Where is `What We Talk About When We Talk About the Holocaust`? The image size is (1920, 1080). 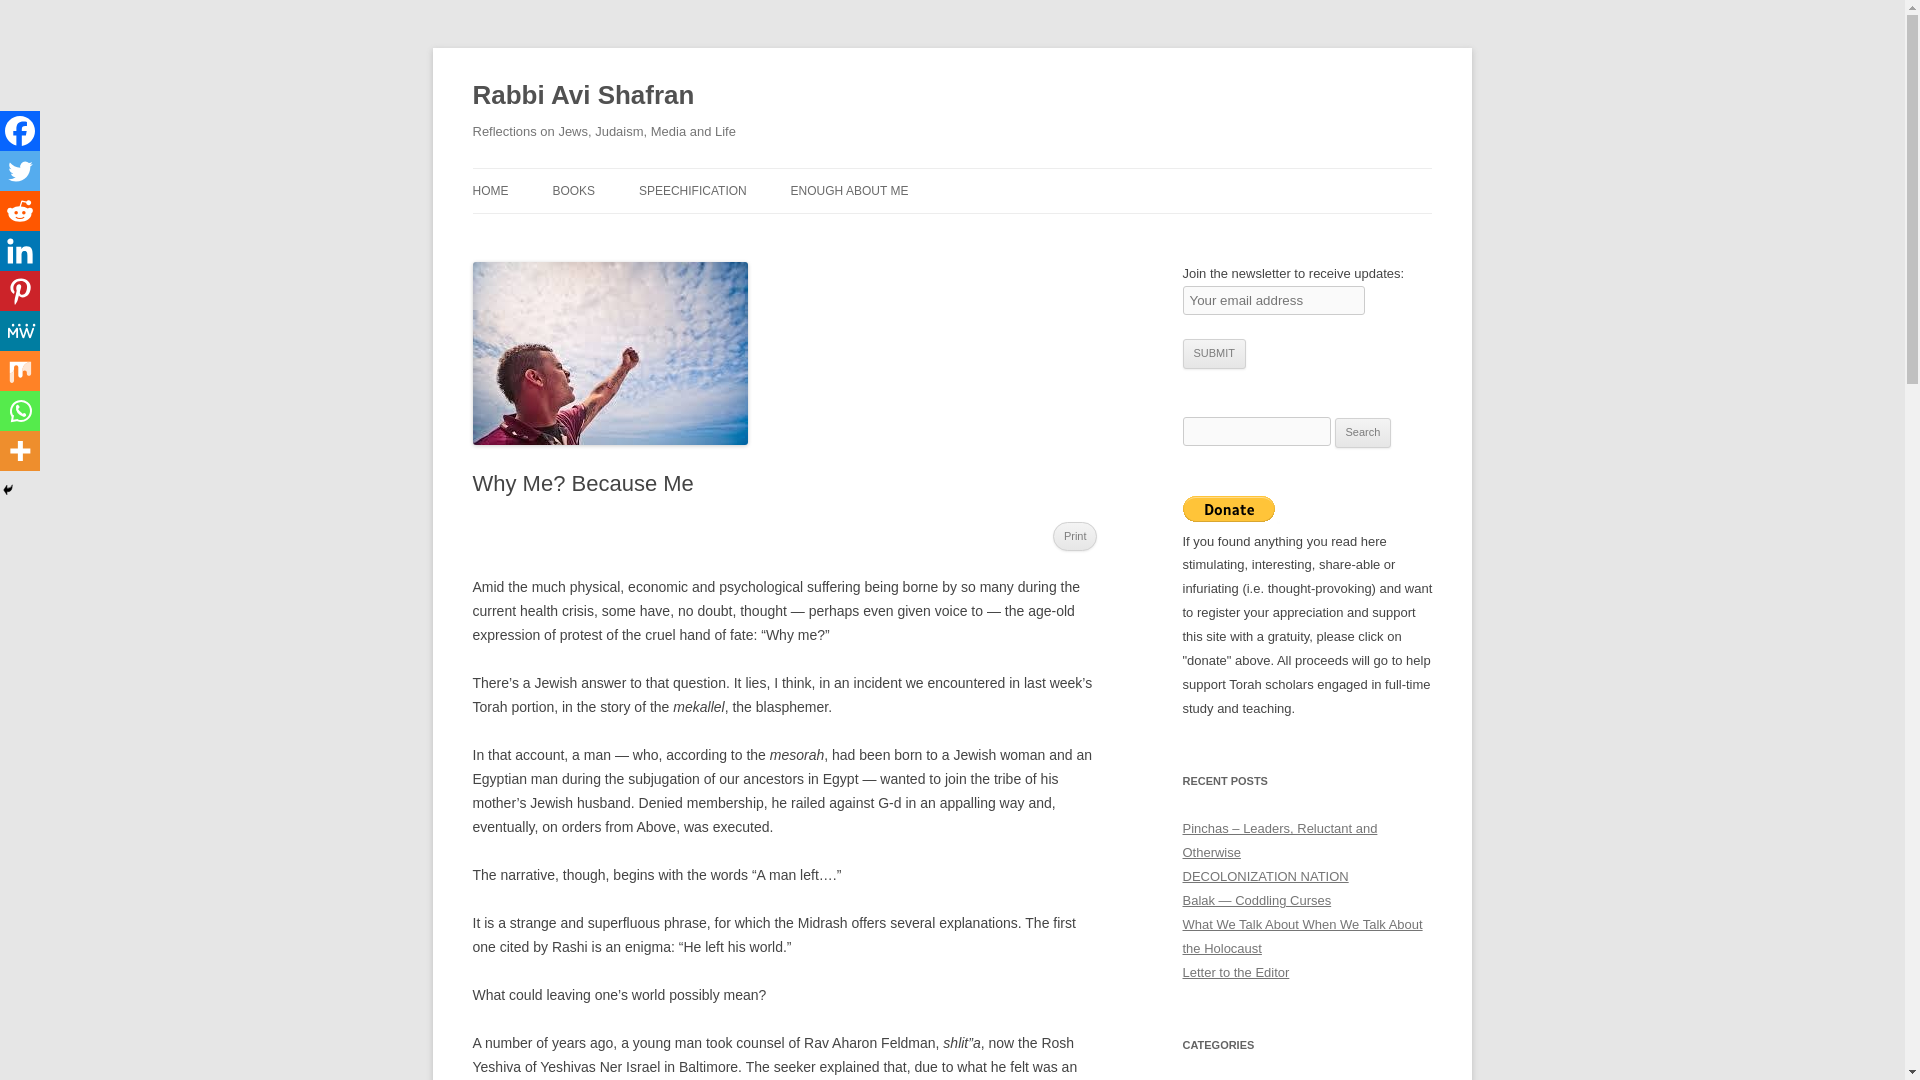
What We Talk About When We Talk About the Holocaust is located at coordinates (1302, 936).